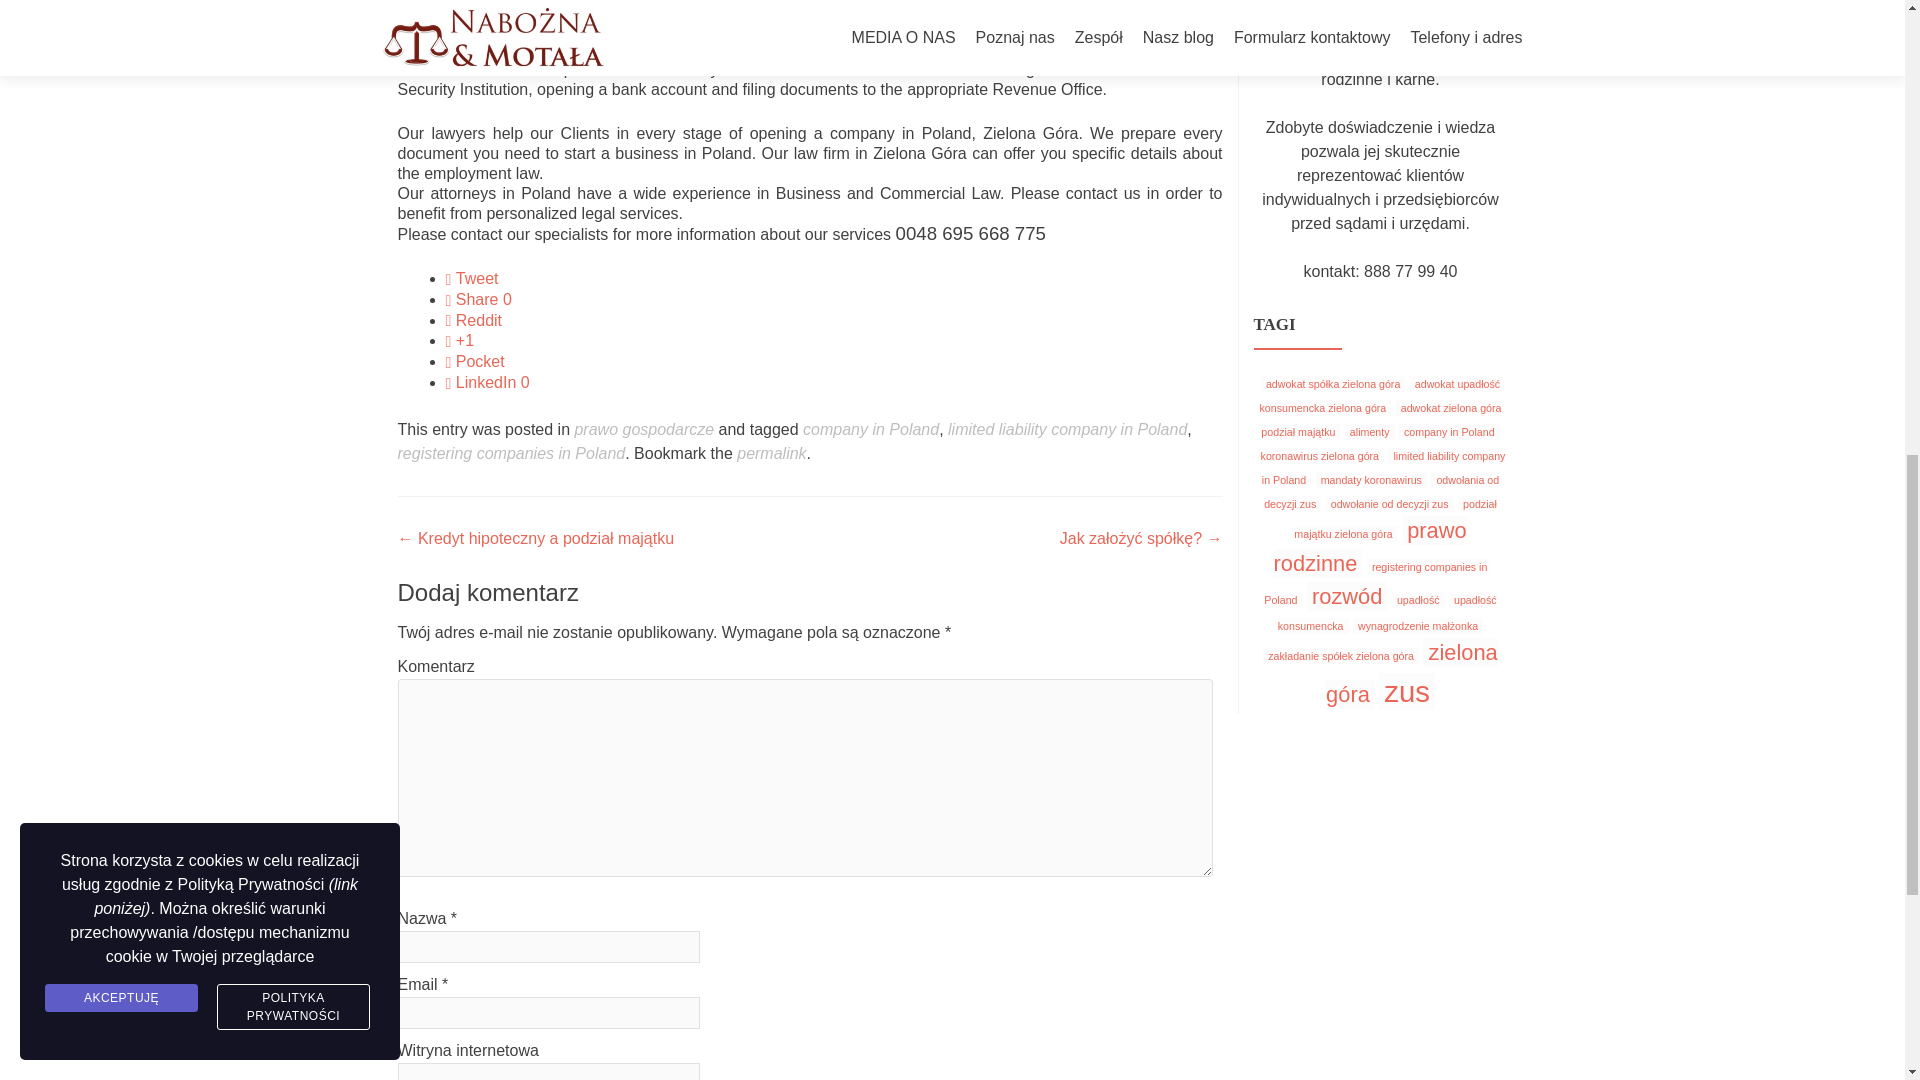  What do you see at coordinates (1370, 432) in the screenshot?
I see `alimenty` at bounding box center [1370, 432].